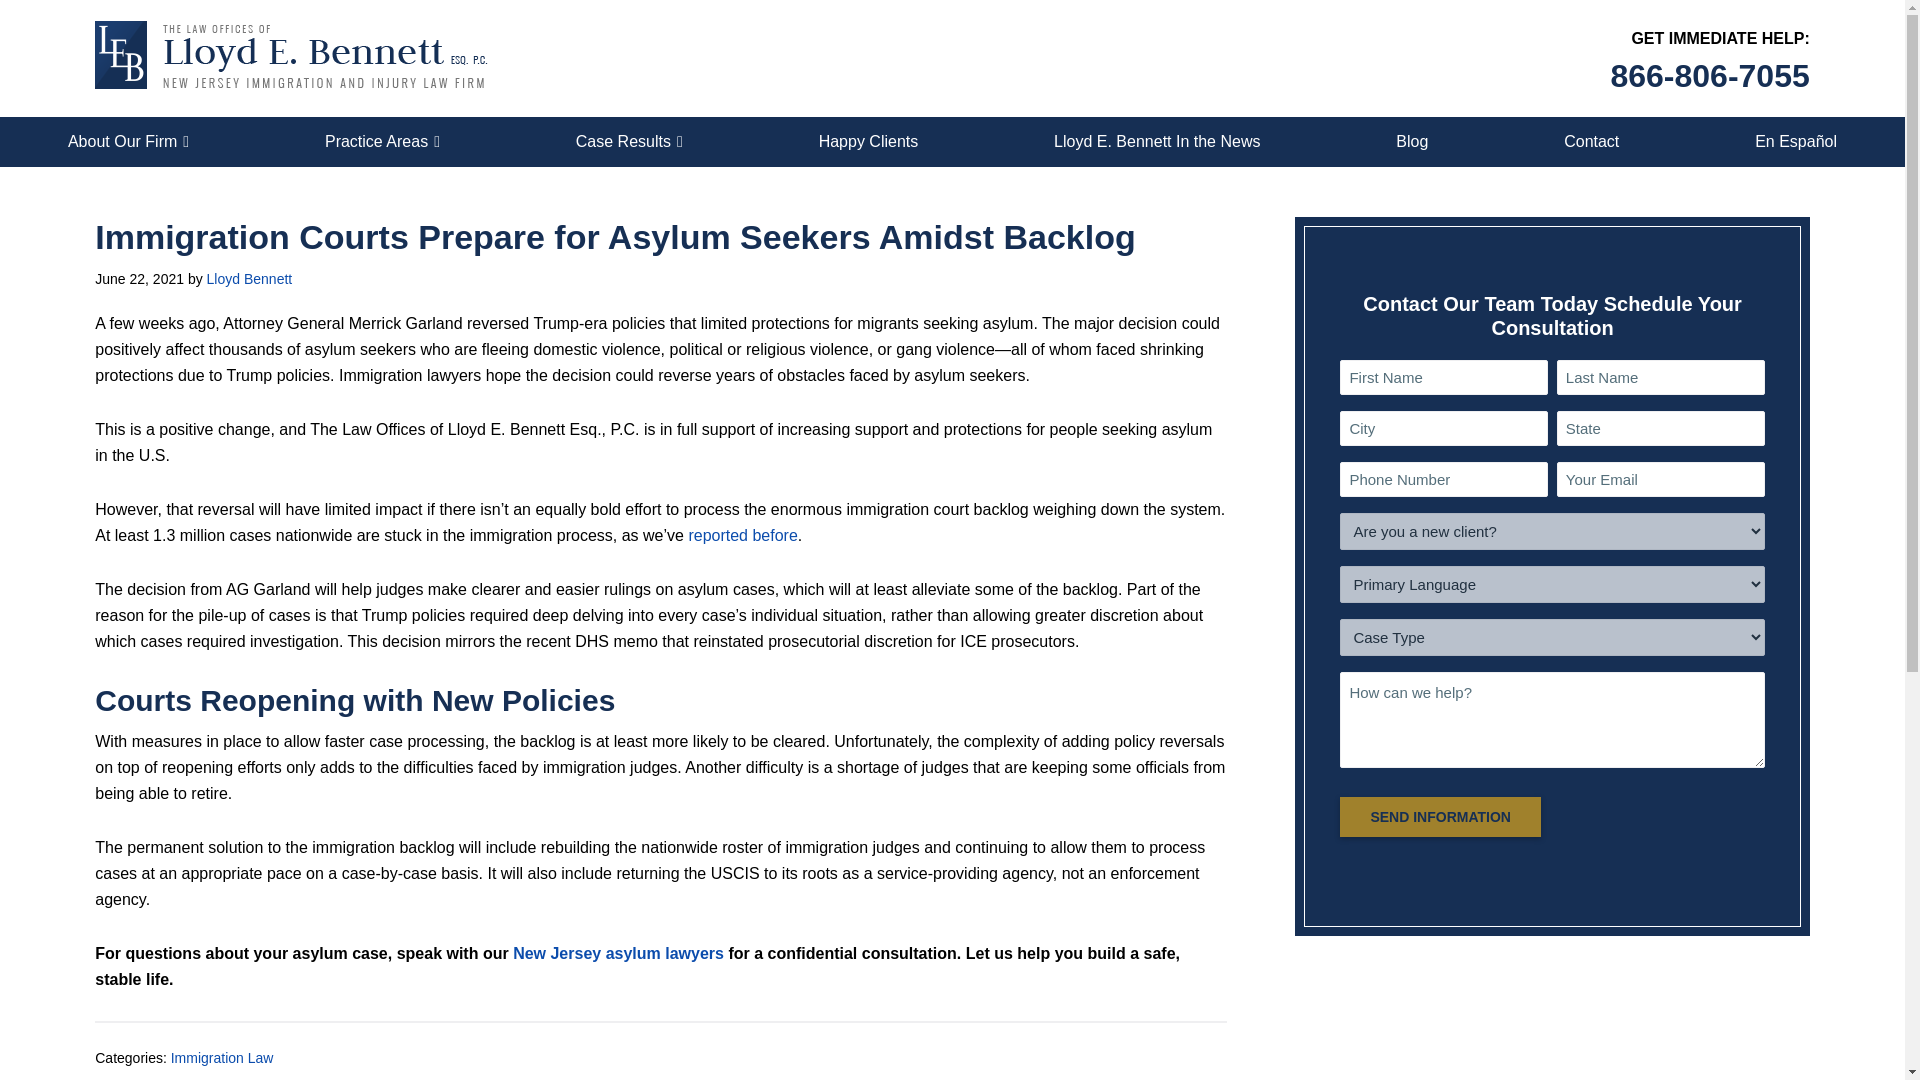  I want to click on 866-806-7055, so click(1709, 76).